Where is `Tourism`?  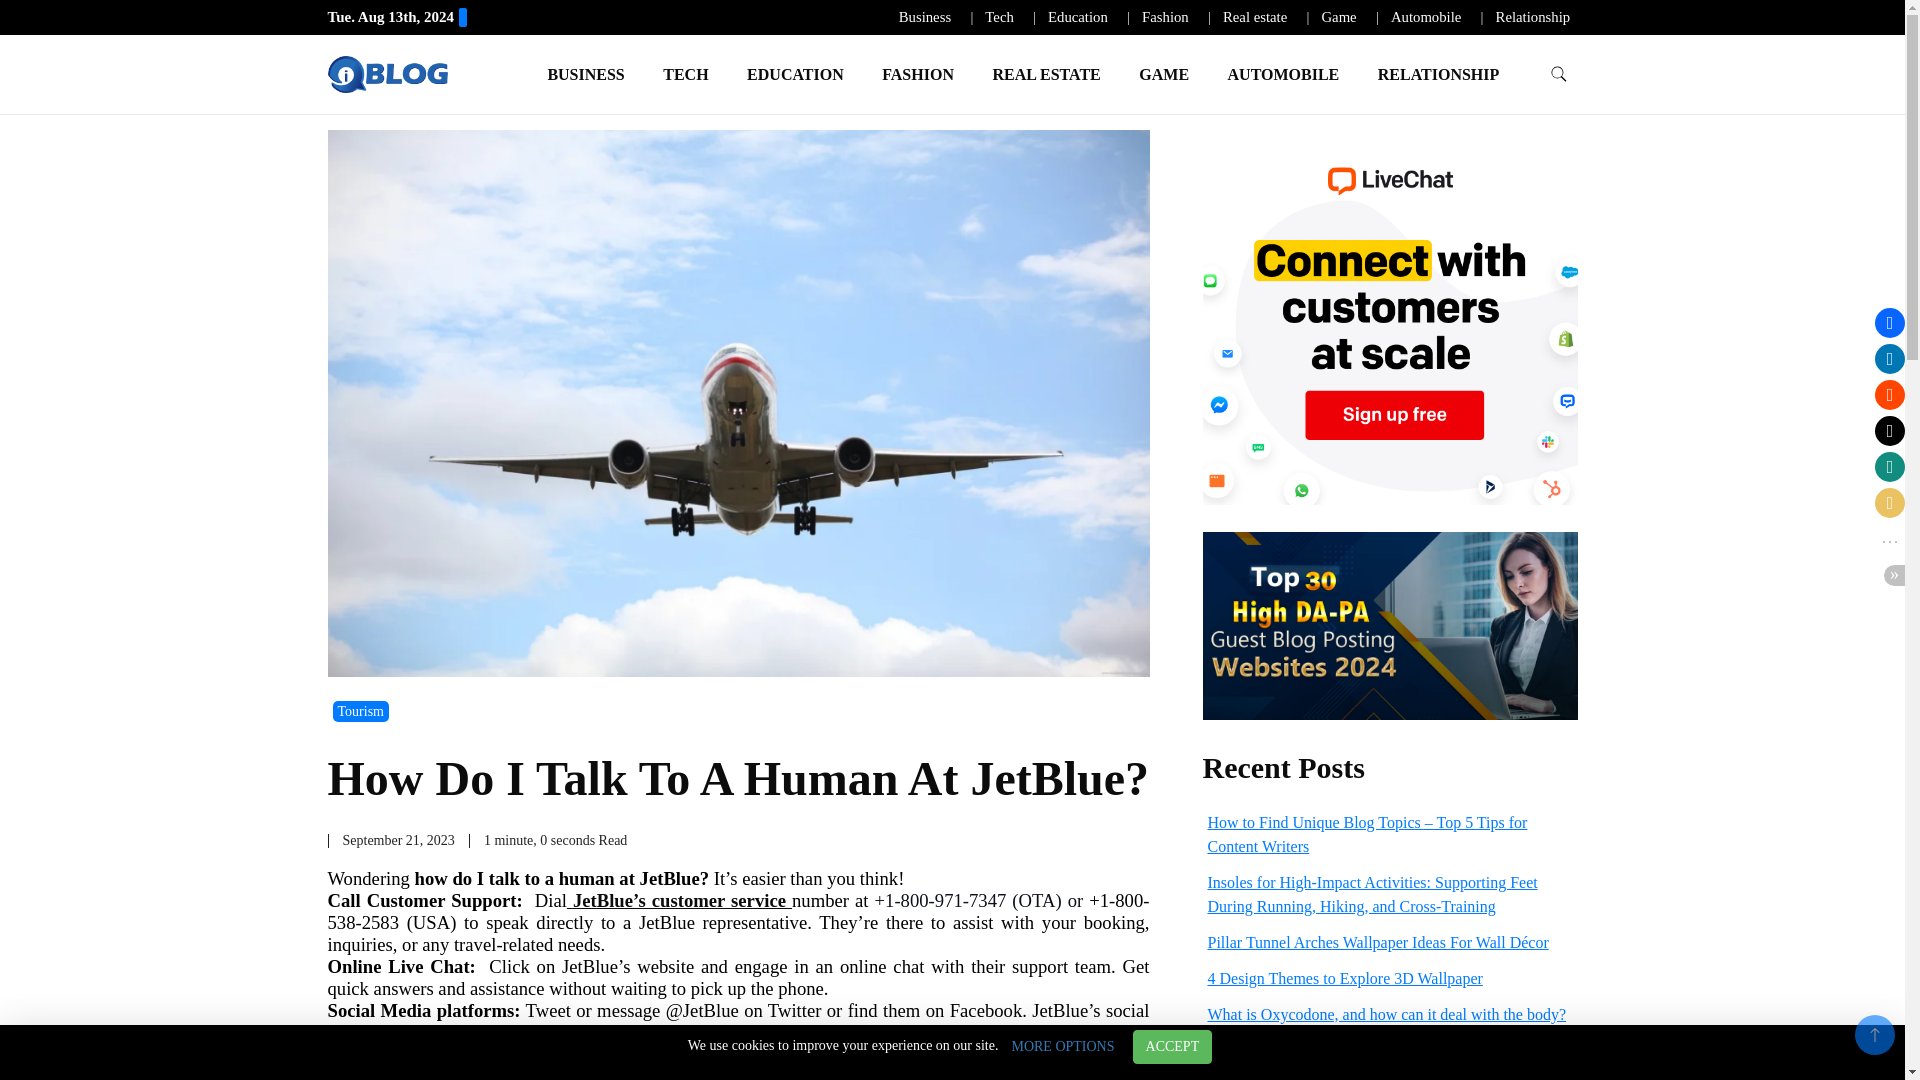
Tourism is located at coordinates (360, 711).